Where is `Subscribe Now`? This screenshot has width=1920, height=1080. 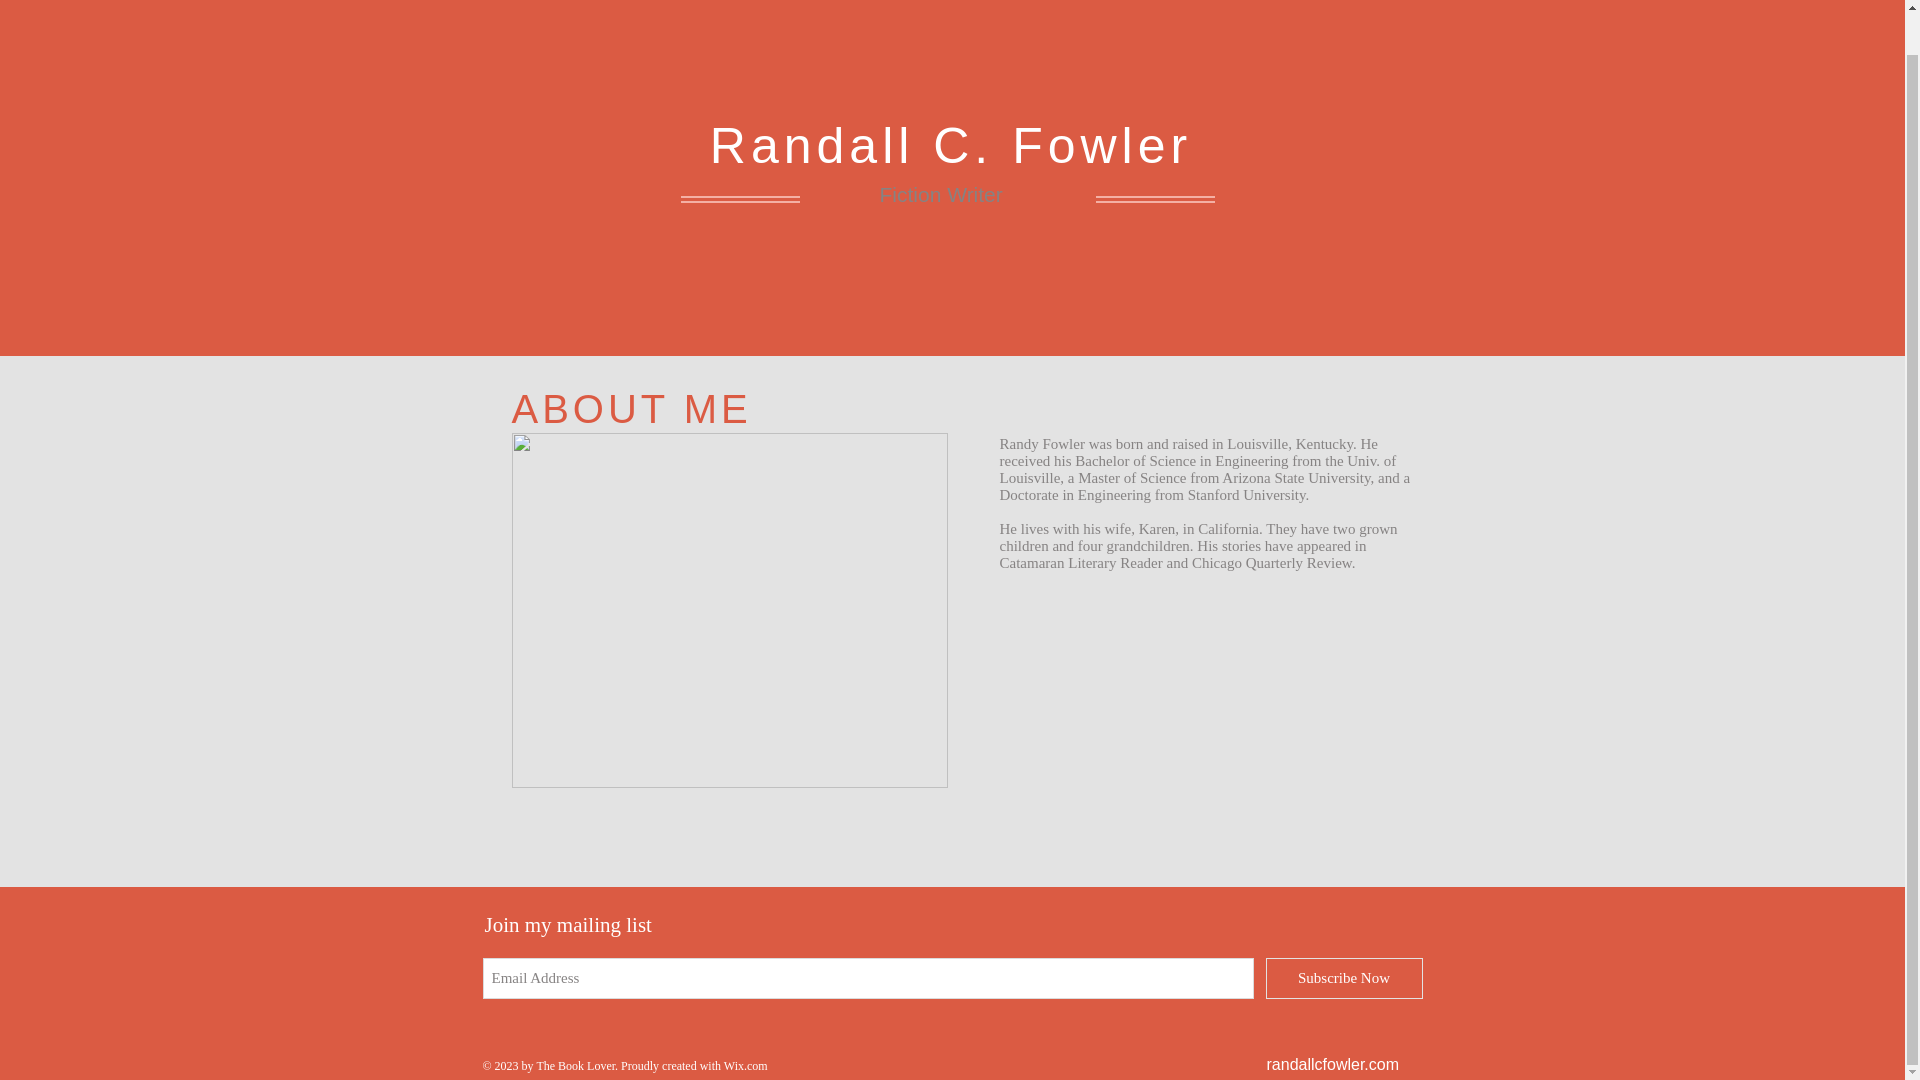
Subscribe Now is located at coordinates (1344, 978).